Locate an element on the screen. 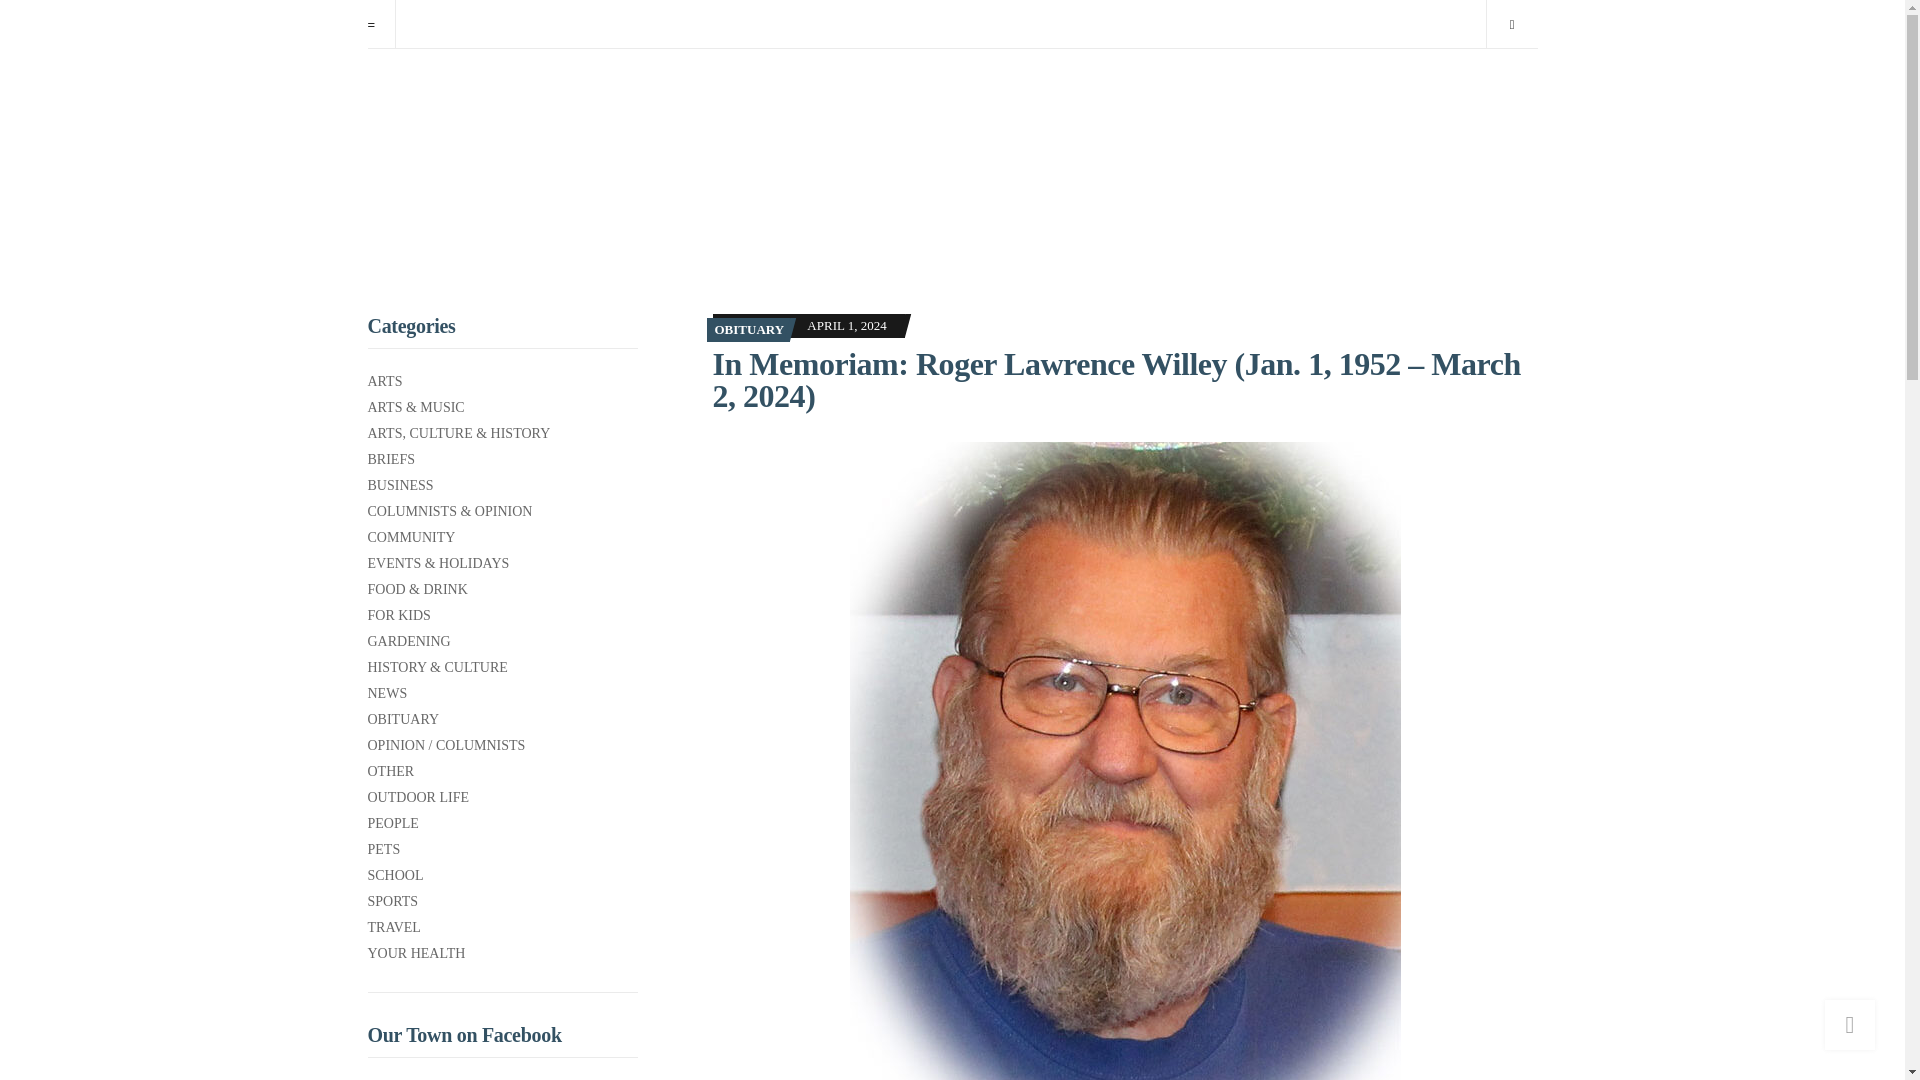 The width and height of the screenshot is (1920, 1080). OUTDOOR LIFE is located at coordinates (502, 797).